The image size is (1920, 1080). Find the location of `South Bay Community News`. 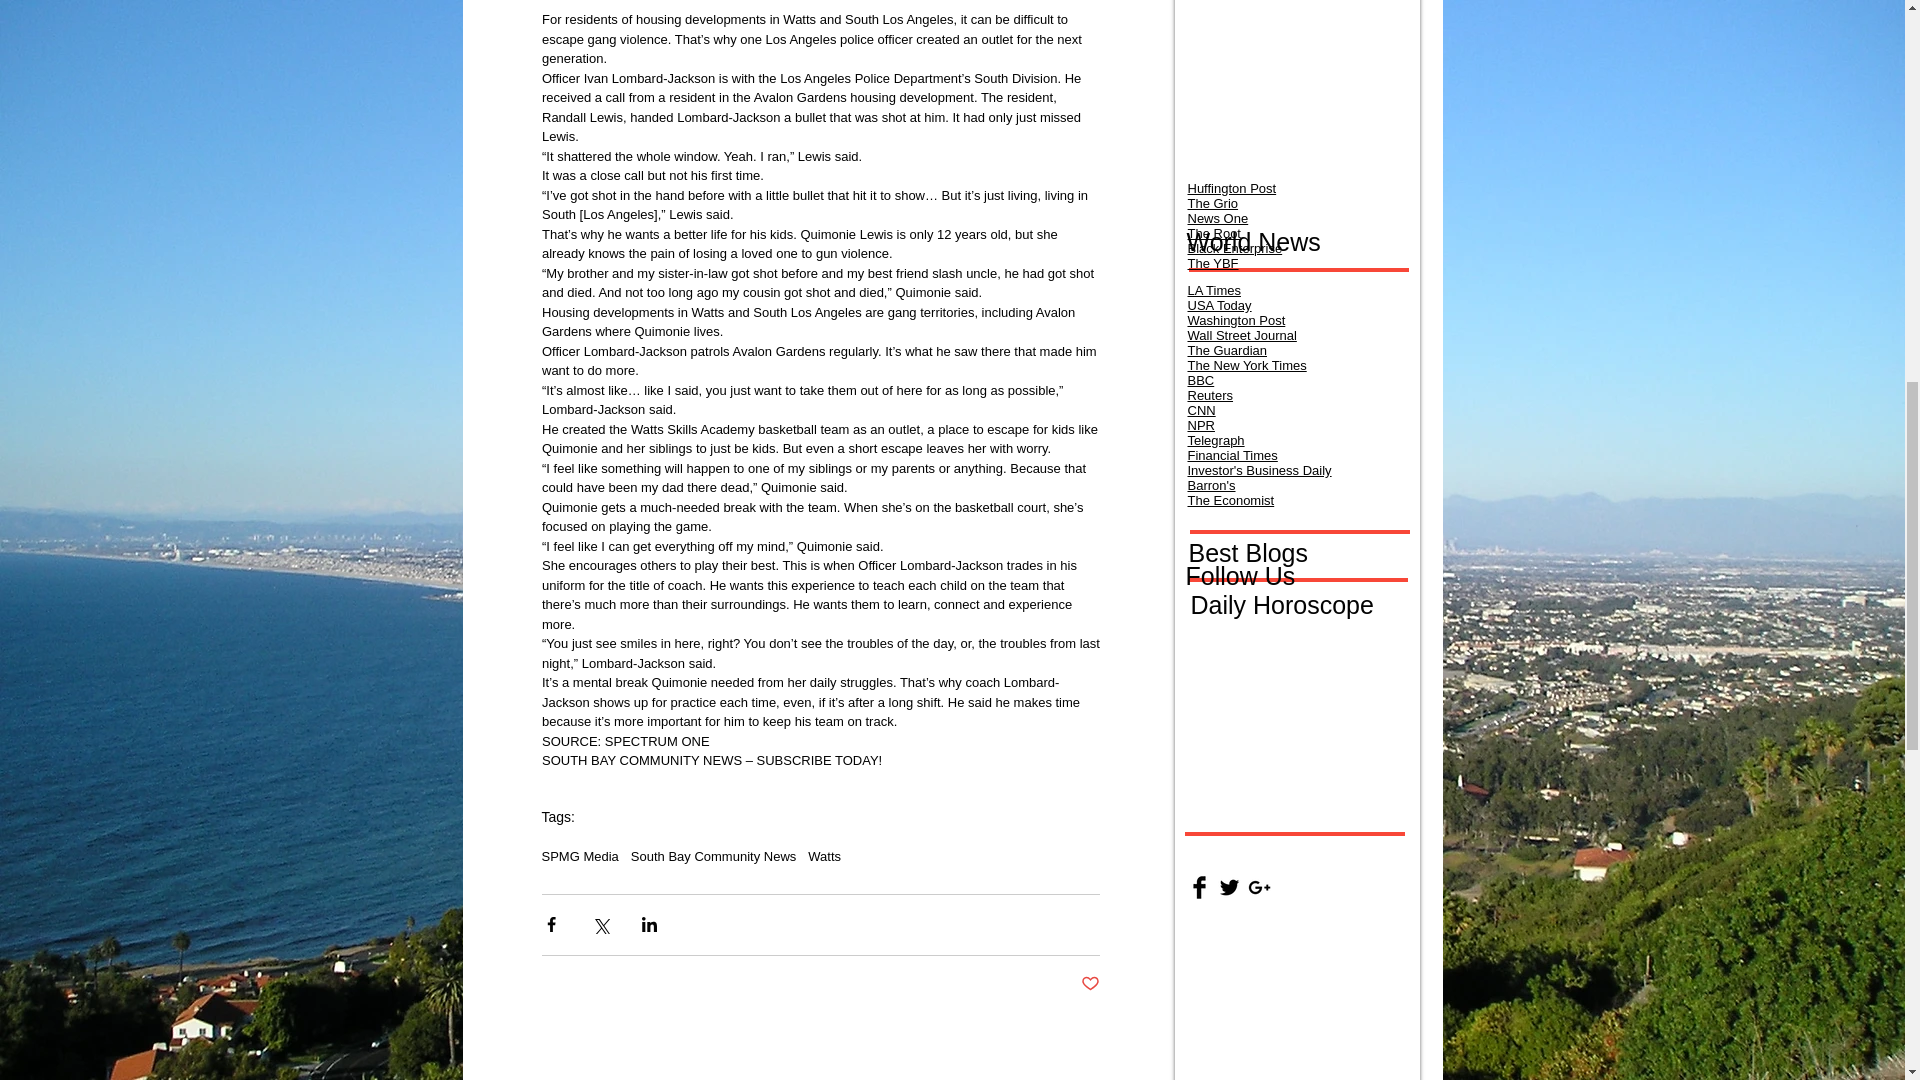

South Bay Community News is located at coordinates (714, 856).